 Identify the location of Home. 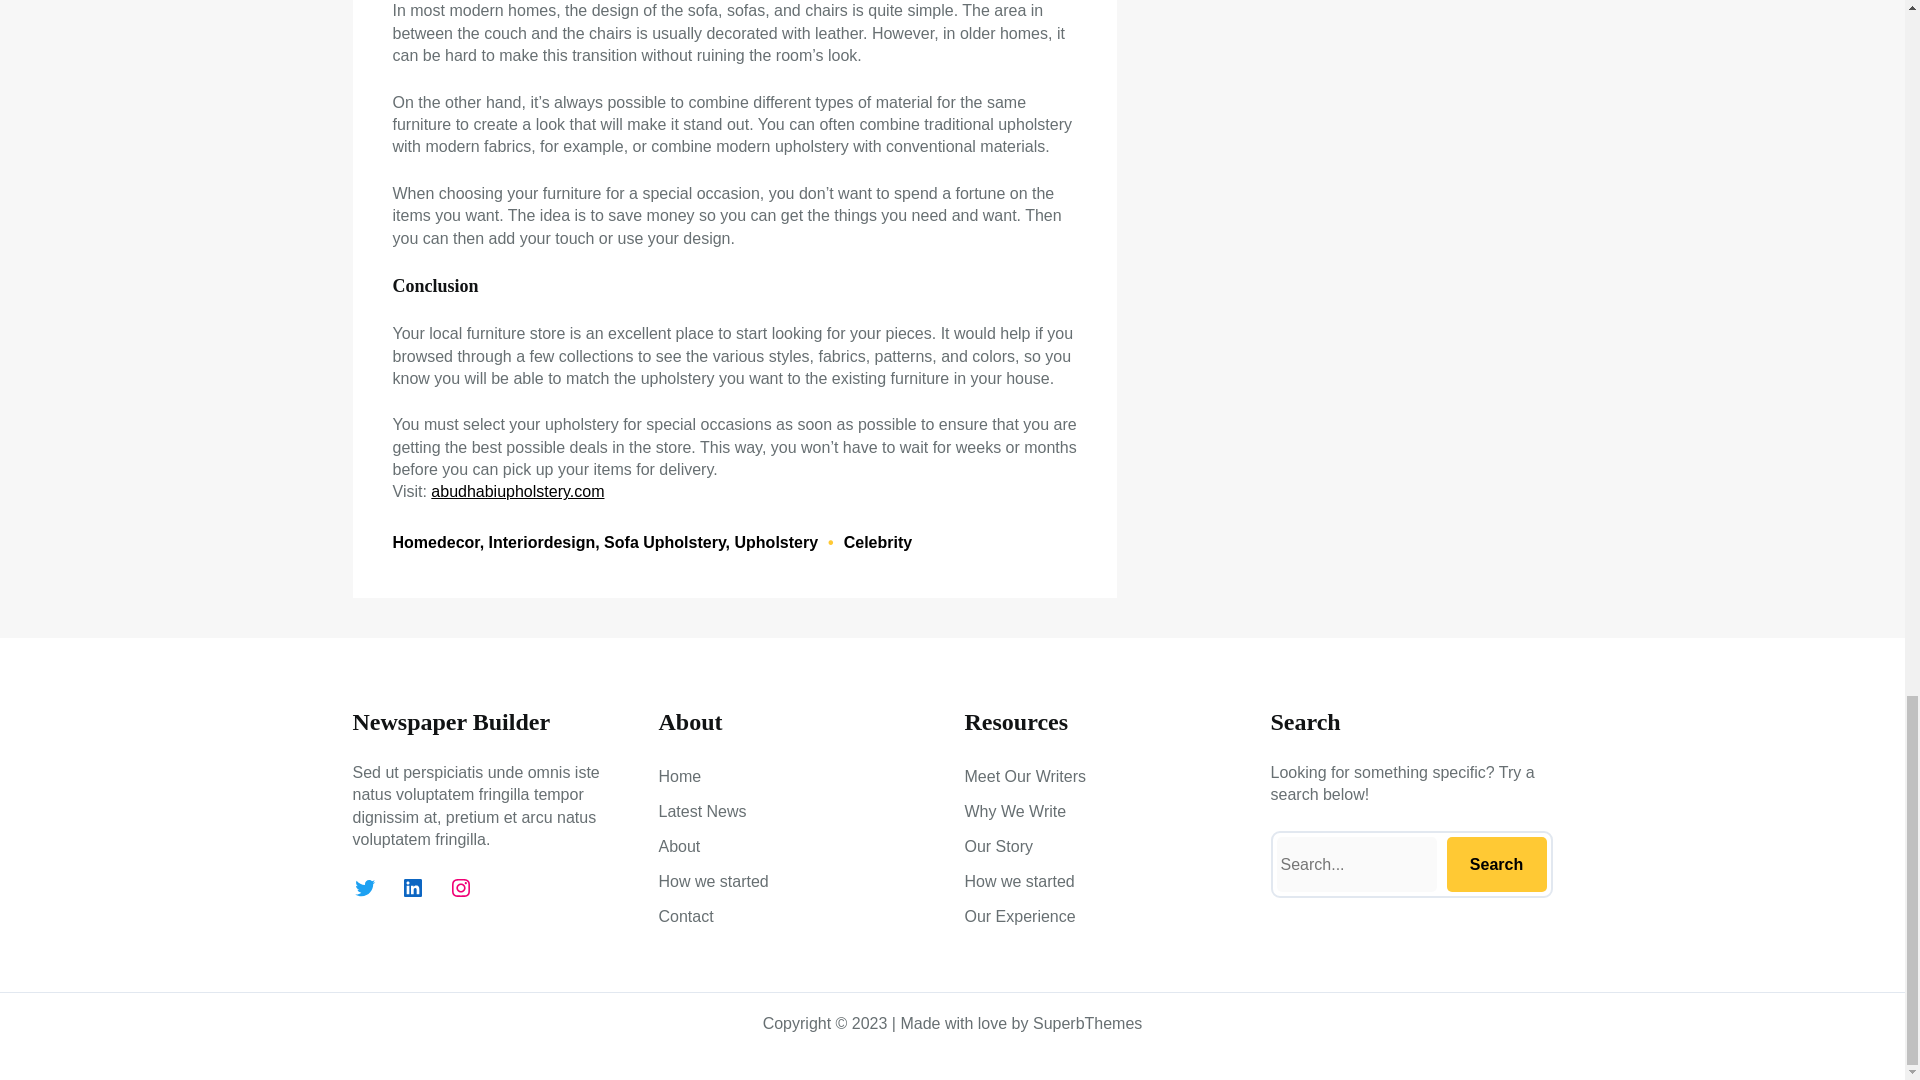
(679, 776).